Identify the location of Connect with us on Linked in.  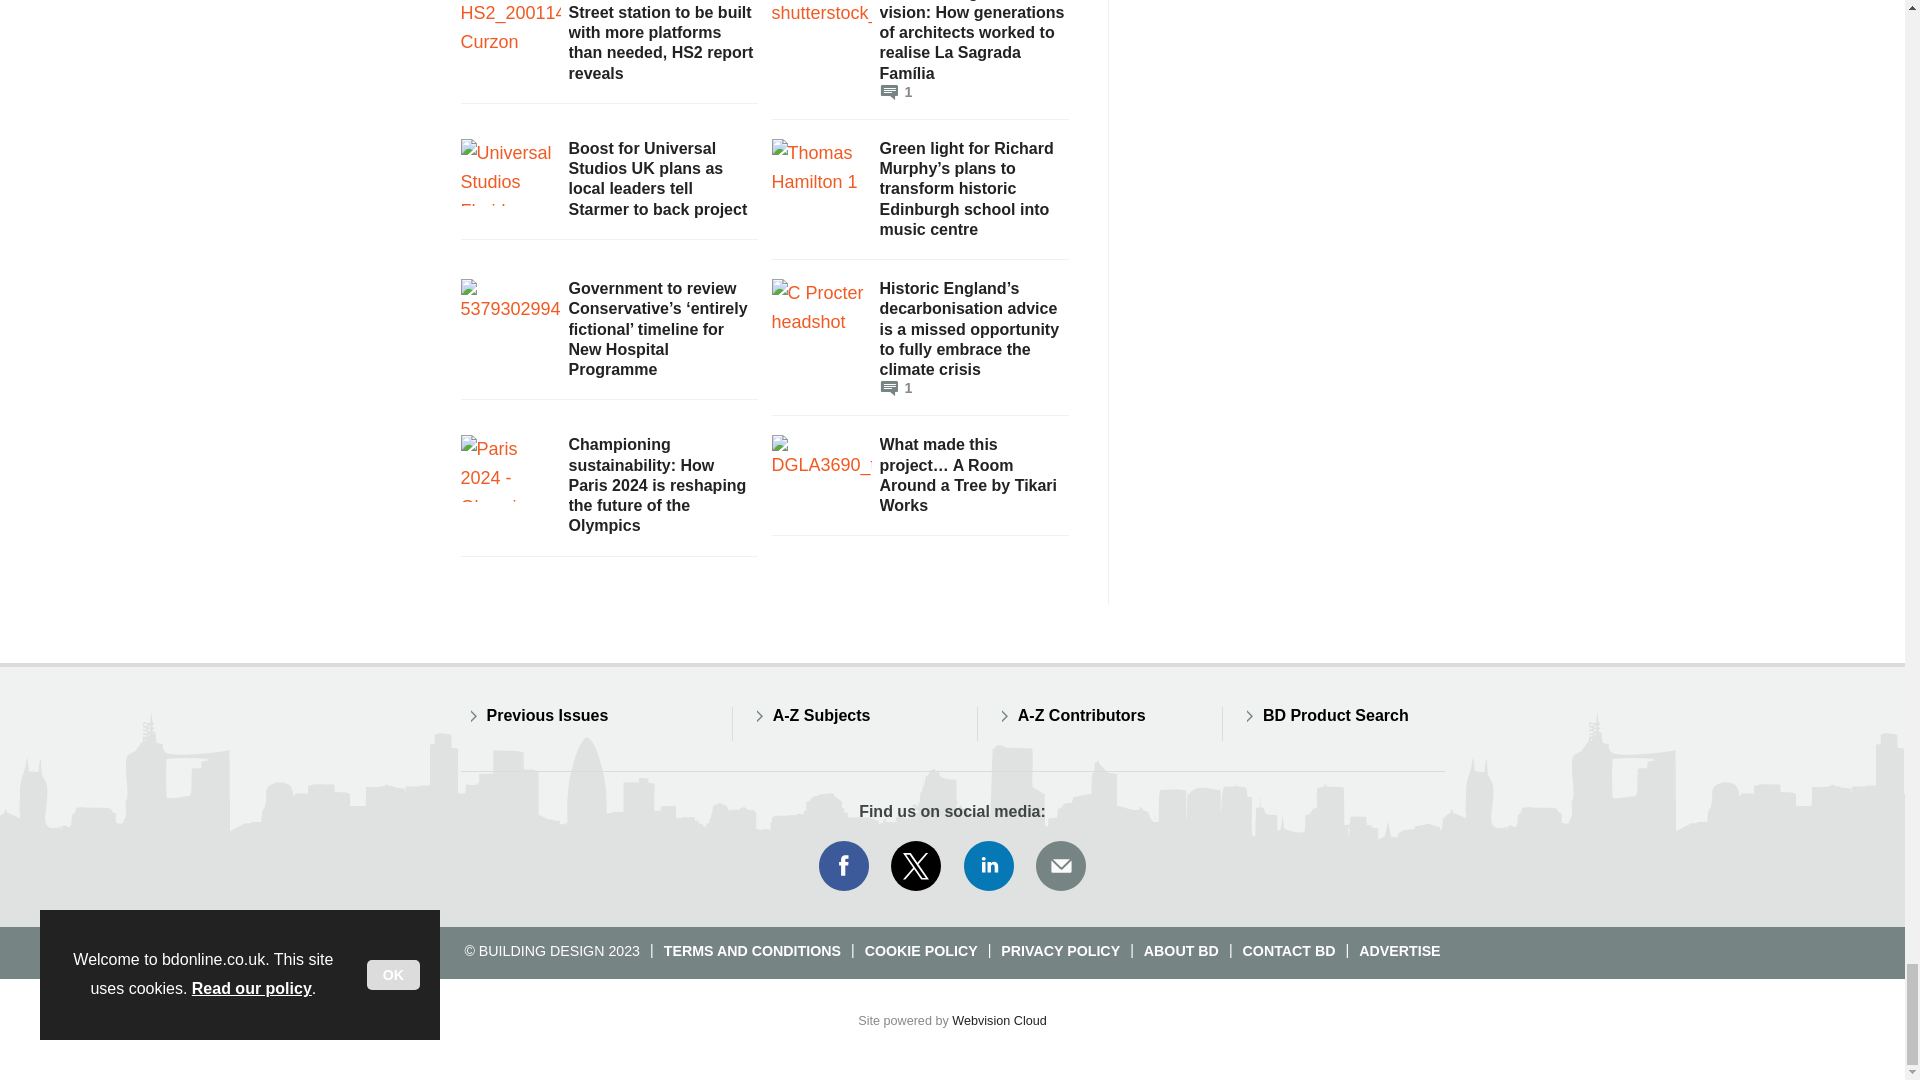
(989, 866).